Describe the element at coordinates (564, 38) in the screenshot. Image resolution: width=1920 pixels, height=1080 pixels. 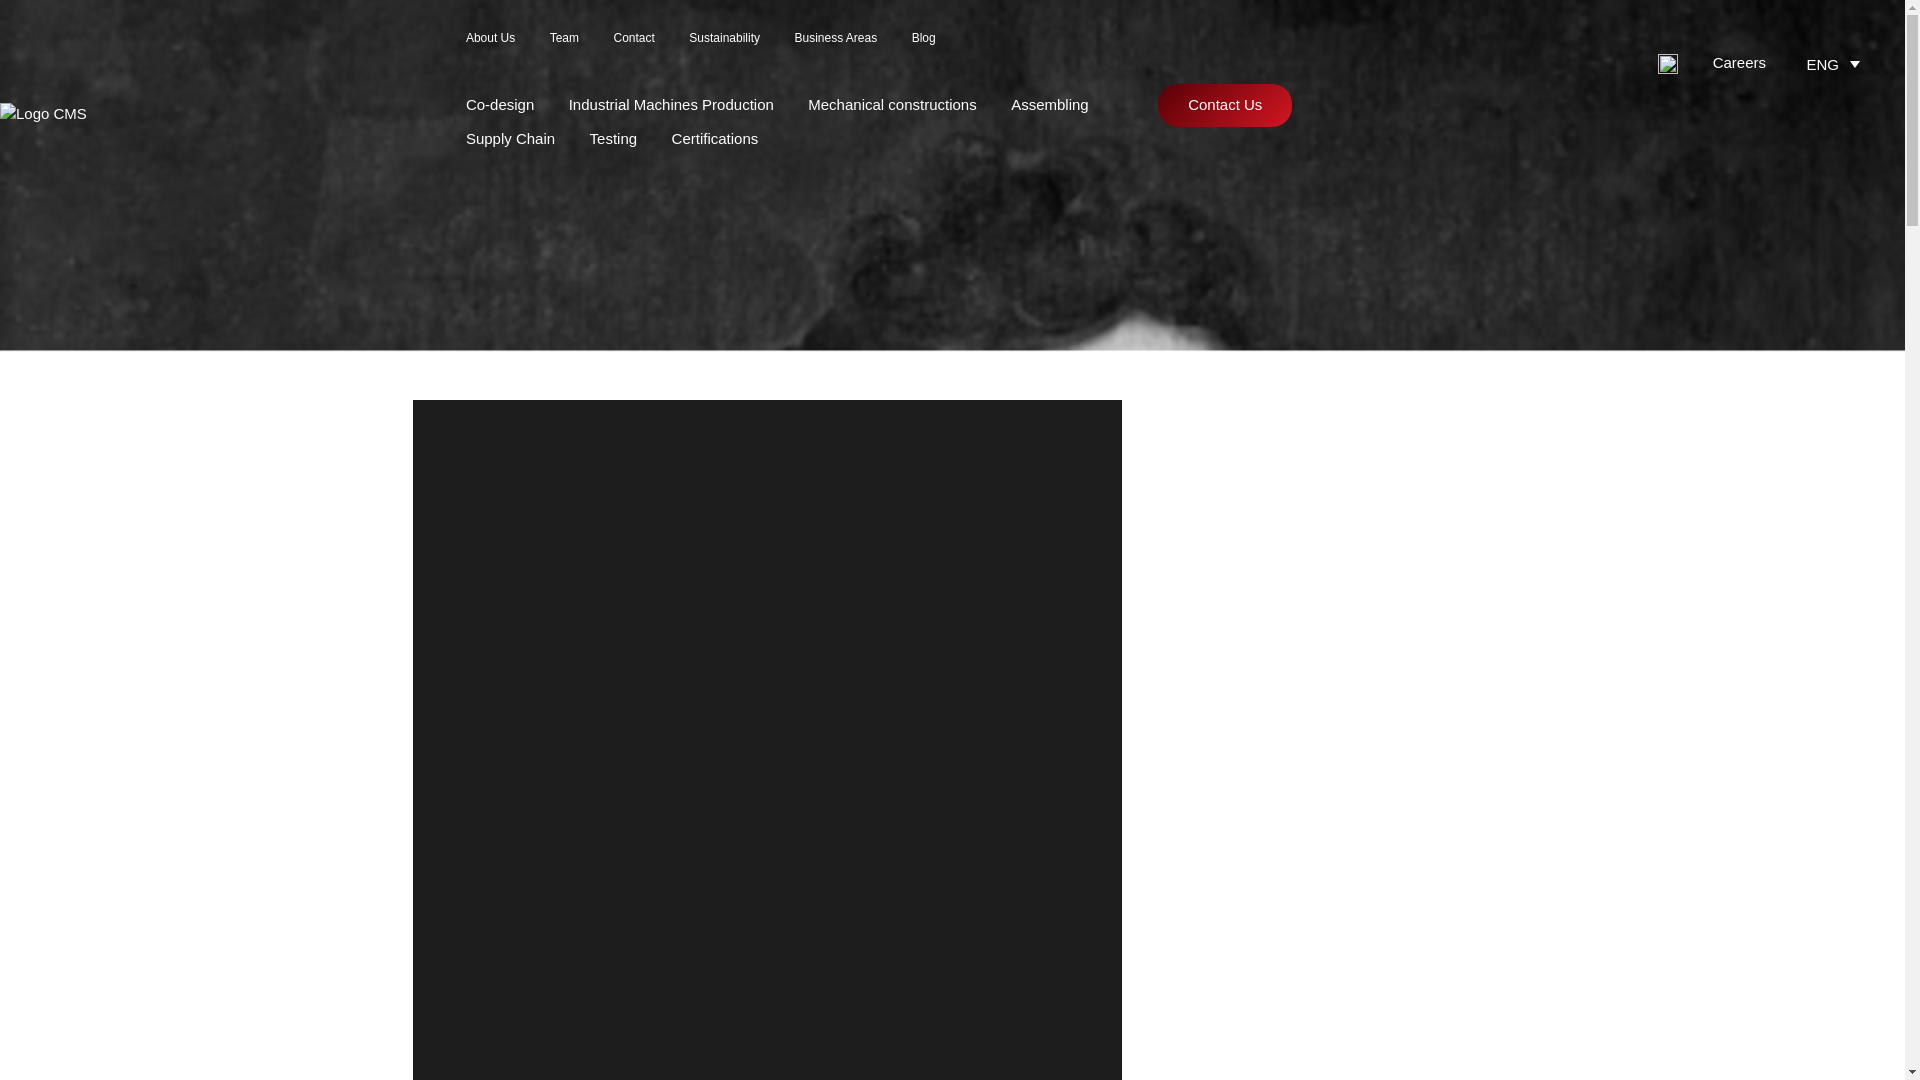
I see `Team` at that location.